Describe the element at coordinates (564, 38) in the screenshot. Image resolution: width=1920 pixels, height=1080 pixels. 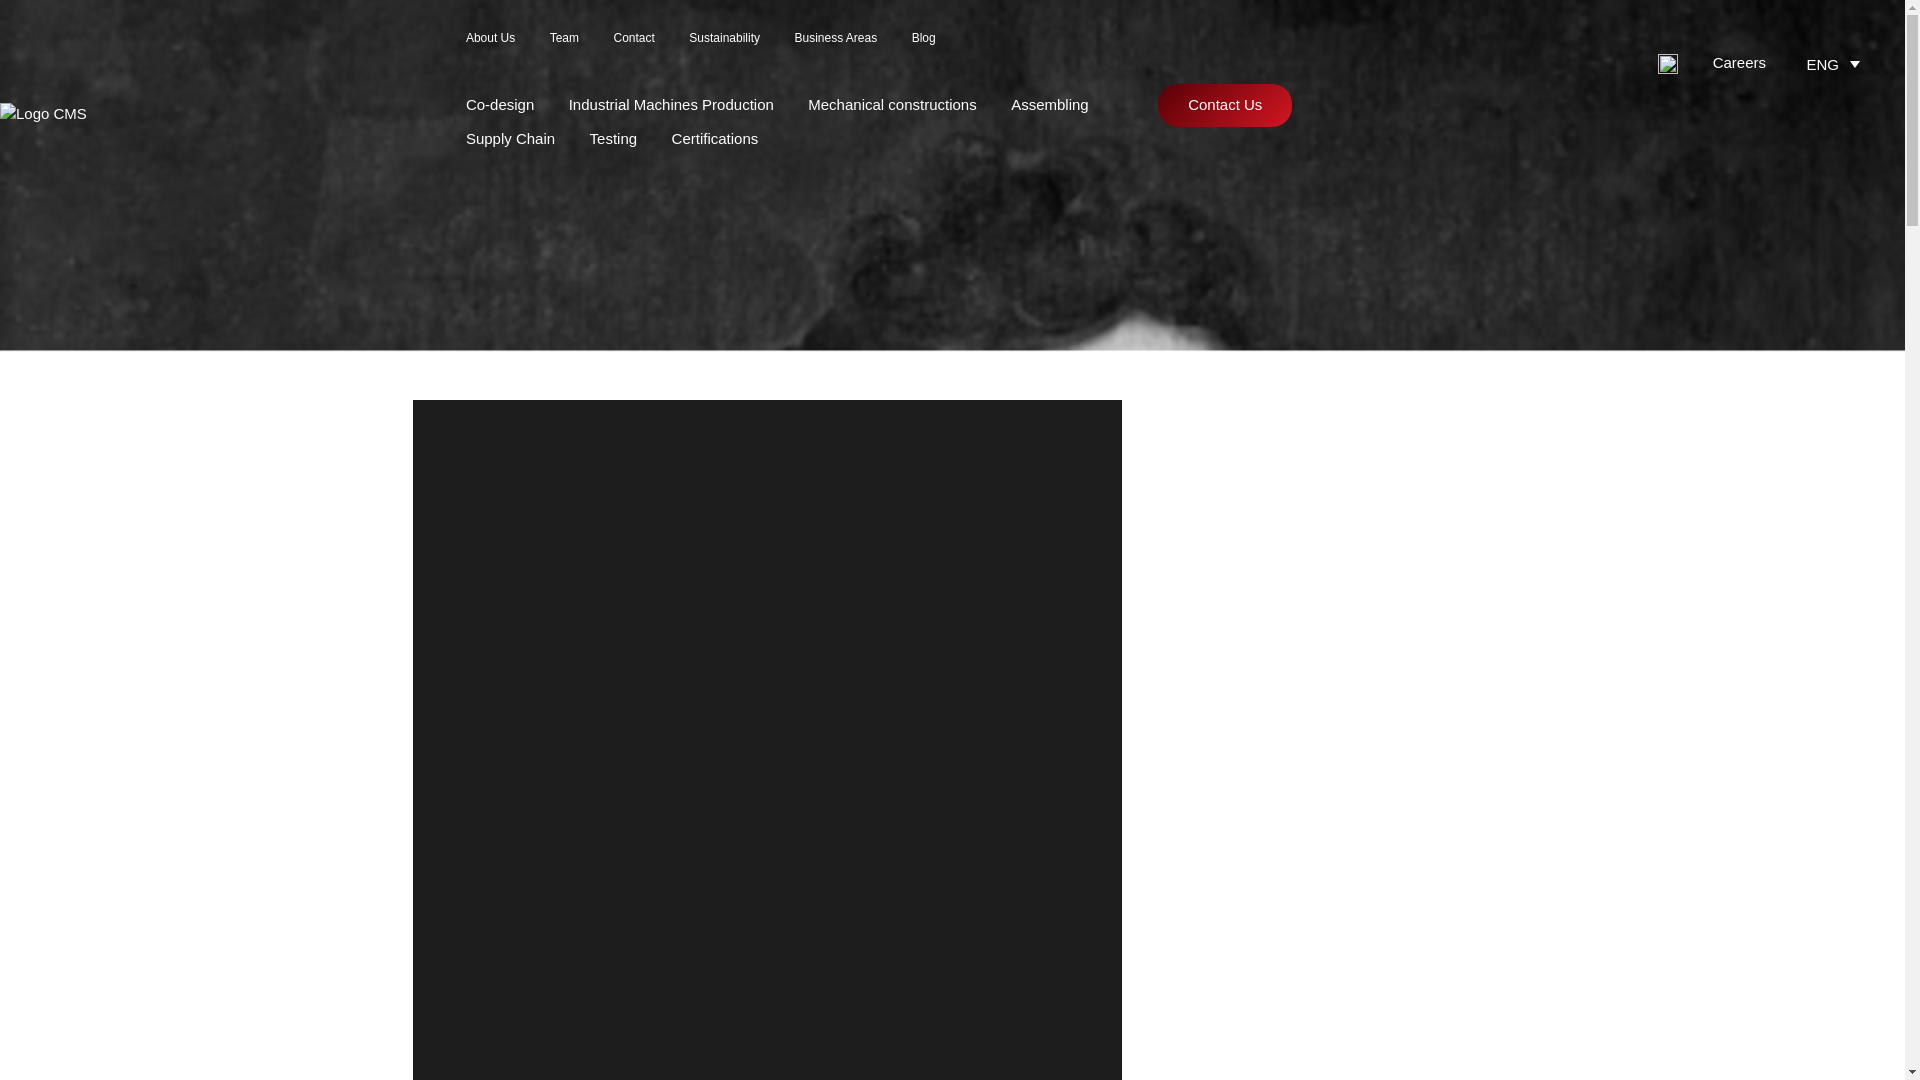
I see `Team` at that location.